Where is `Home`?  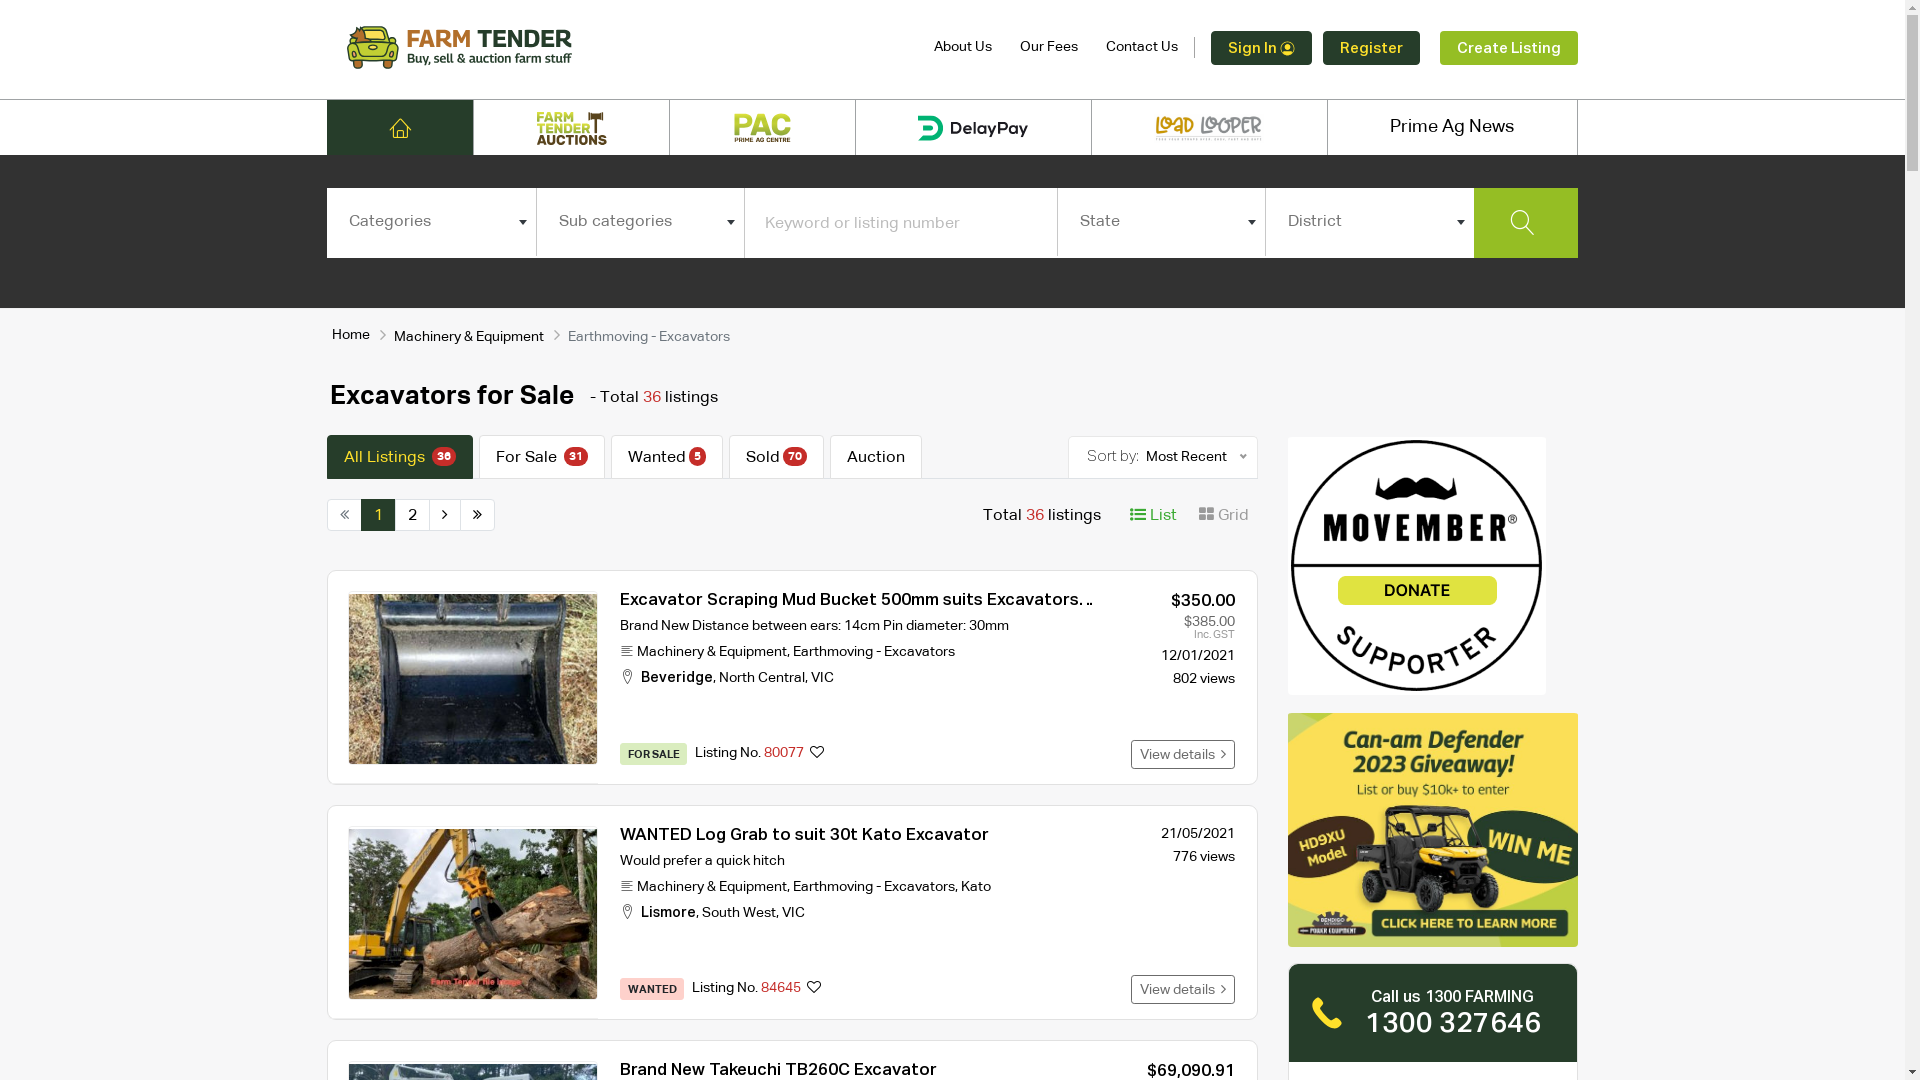 Home is located at coordinates (351, 335).